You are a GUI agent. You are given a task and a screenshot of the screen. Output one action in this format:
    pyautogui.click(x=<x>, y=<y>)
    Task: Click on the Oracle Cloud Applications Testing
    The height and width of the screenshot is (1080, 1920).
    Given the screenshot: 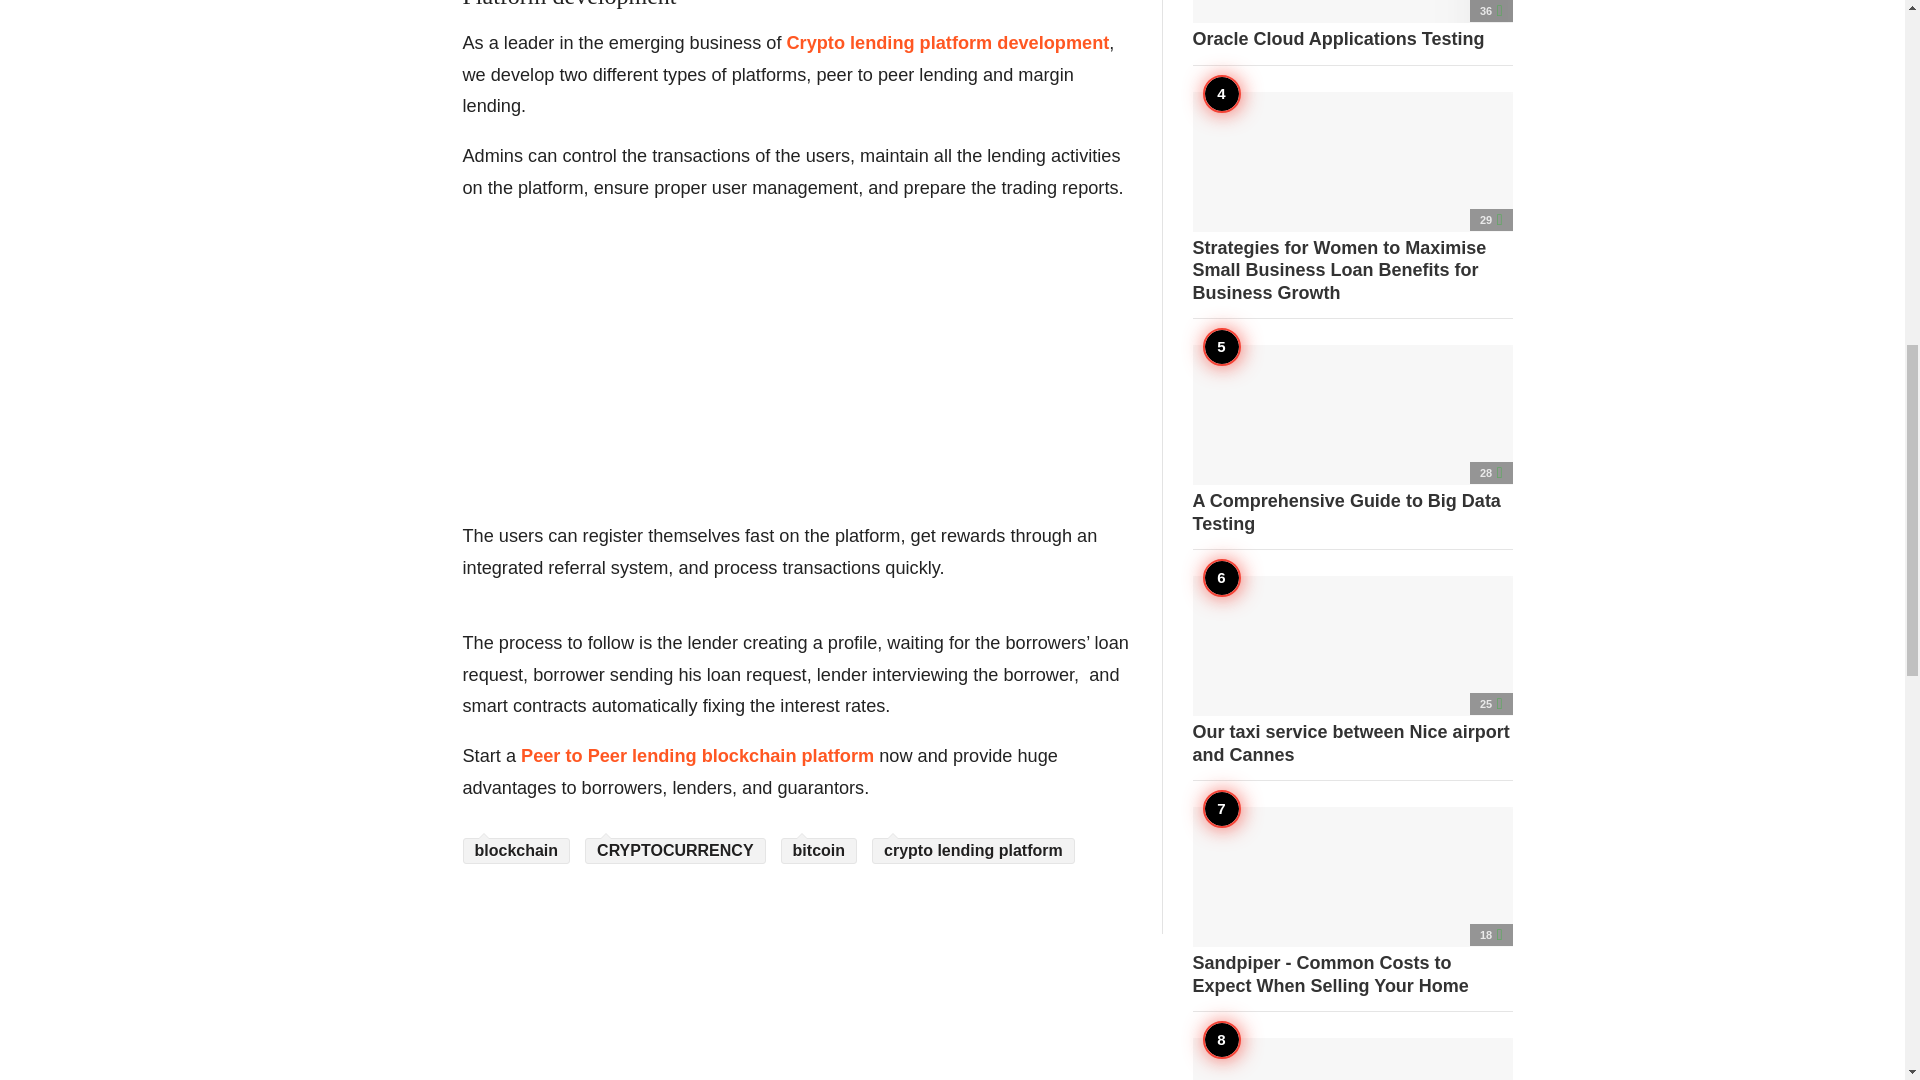 What is the action you would take?
    pyautogui.click(x=1352, y=25)
    